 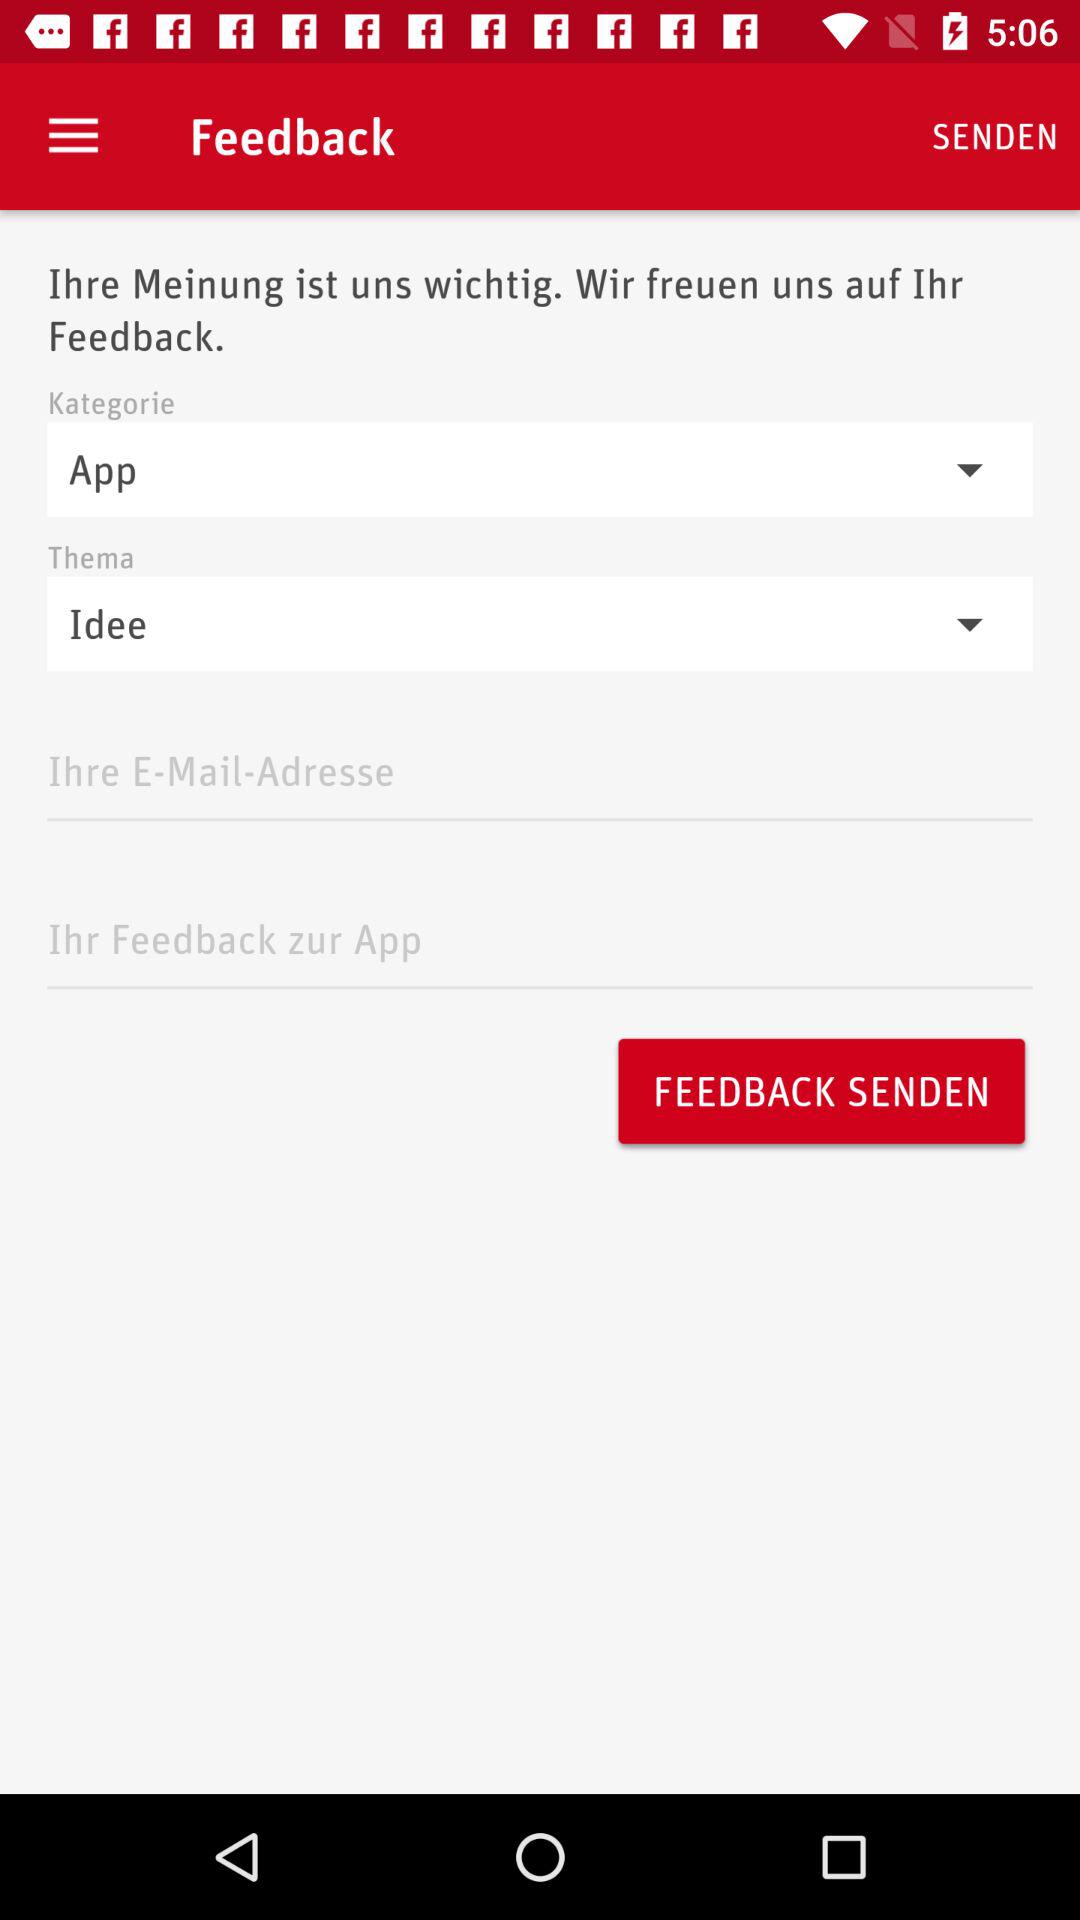 What do you see at coordinates (821, 1091) in the screenshot?
I see `swipe to the feedback senden icon` at bounding box center [821, 1091].